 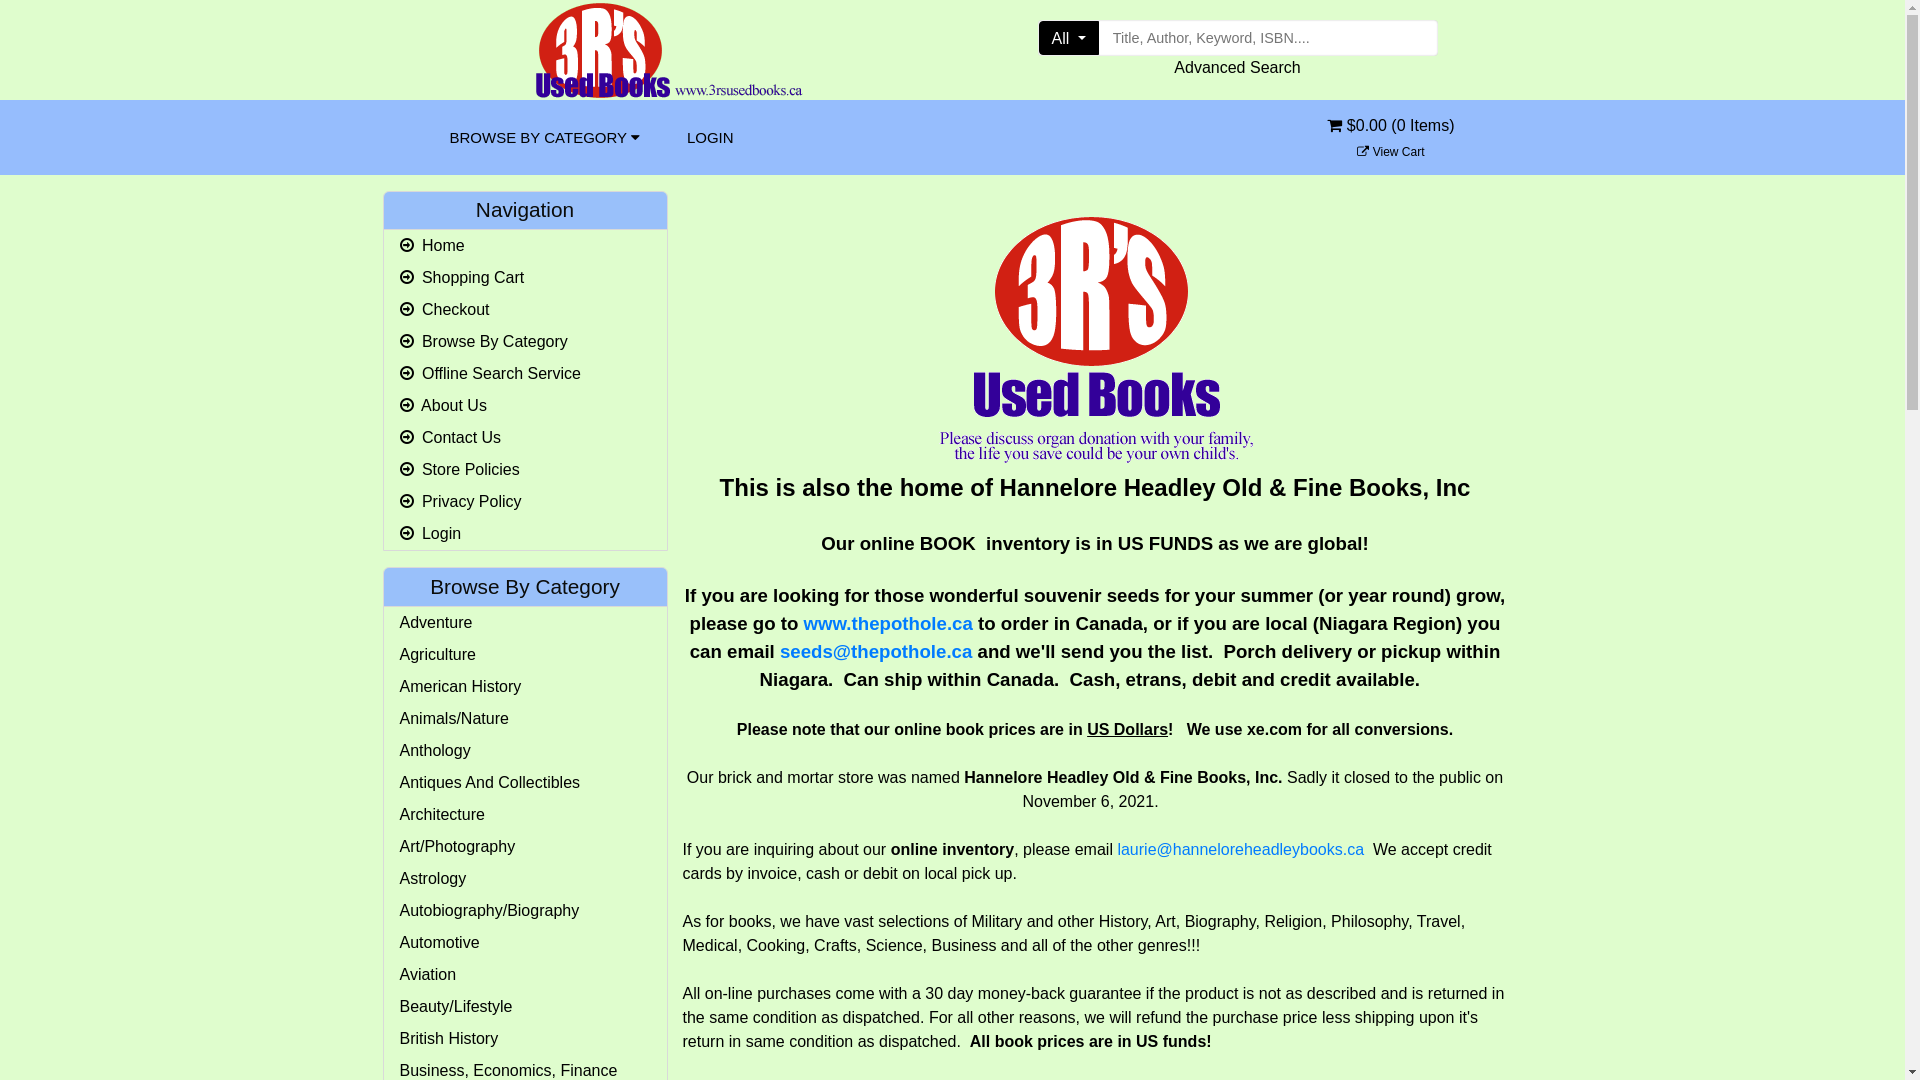 I want to click on  Login, so click(x=526, y=534).